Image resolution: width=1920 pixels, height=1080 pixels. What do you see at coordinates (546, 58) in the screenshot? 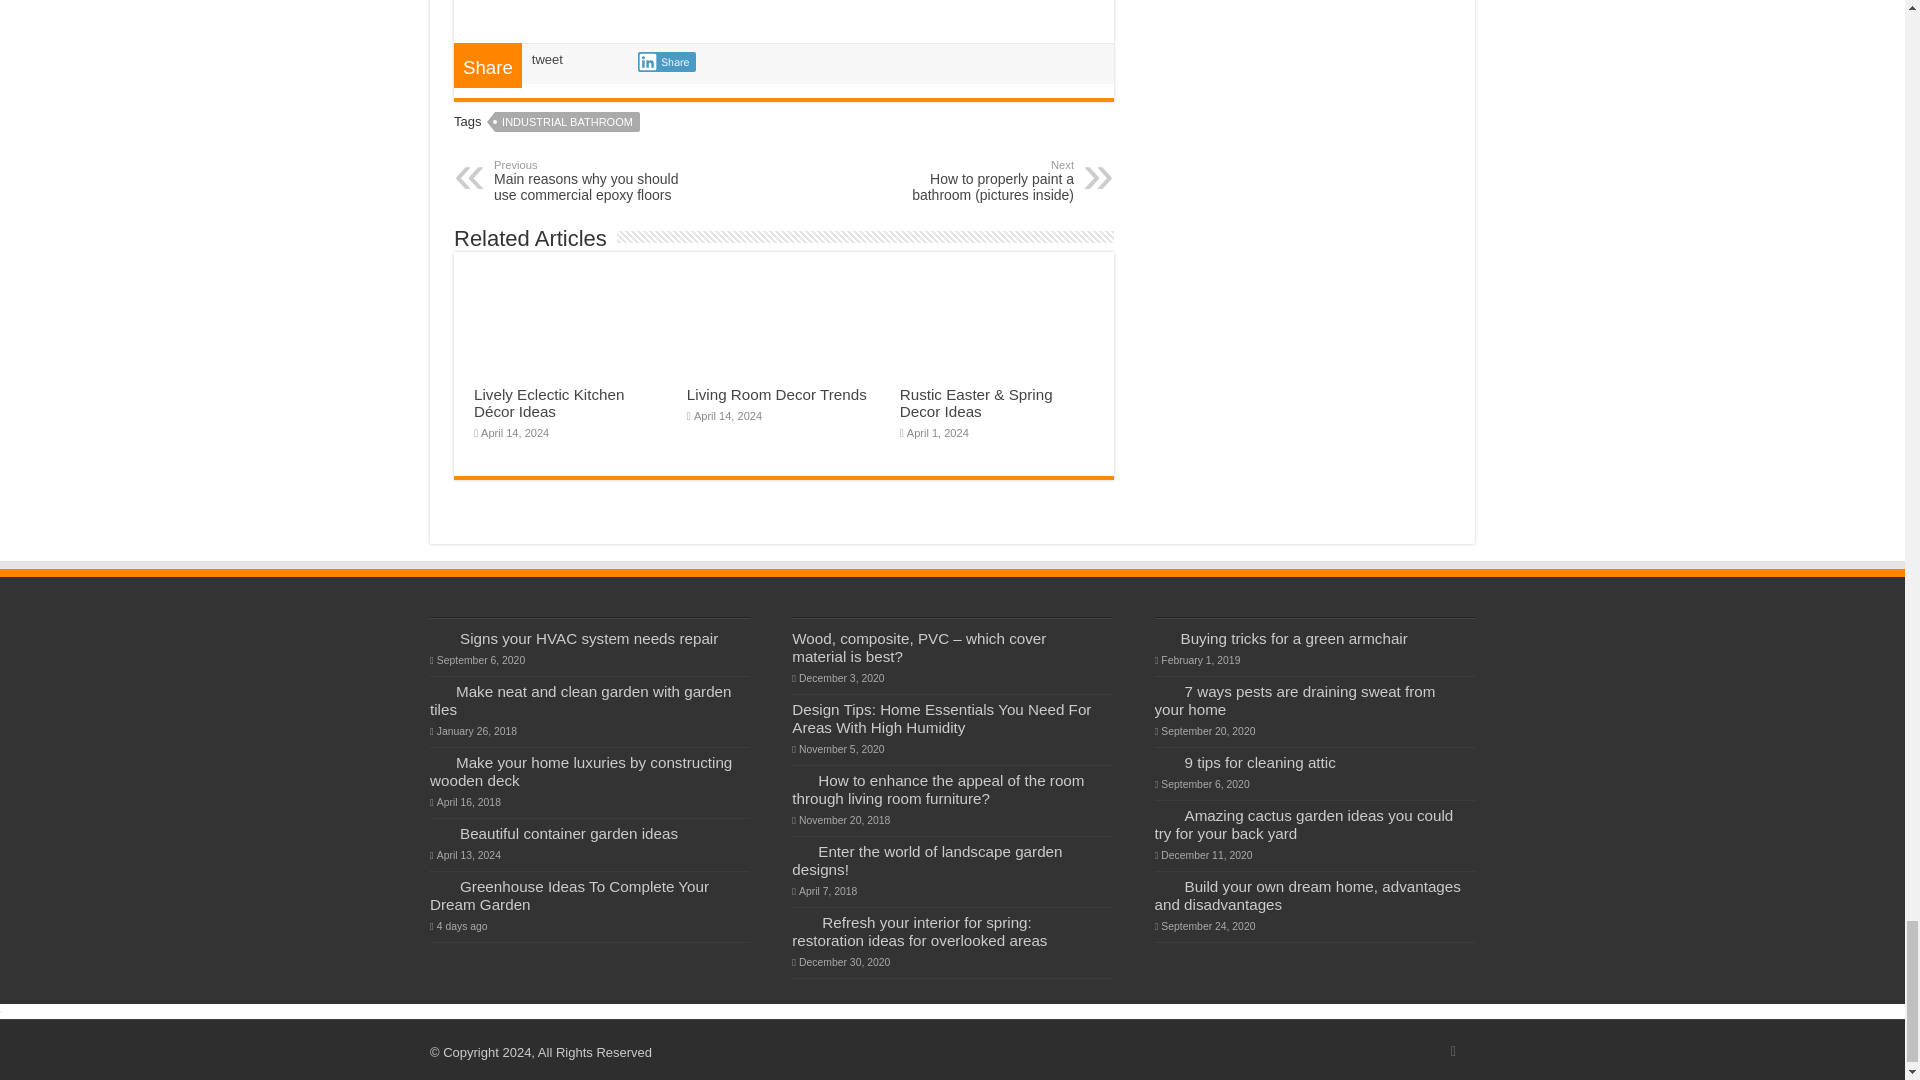
I see `tweet` at bounding box center [546, 58].